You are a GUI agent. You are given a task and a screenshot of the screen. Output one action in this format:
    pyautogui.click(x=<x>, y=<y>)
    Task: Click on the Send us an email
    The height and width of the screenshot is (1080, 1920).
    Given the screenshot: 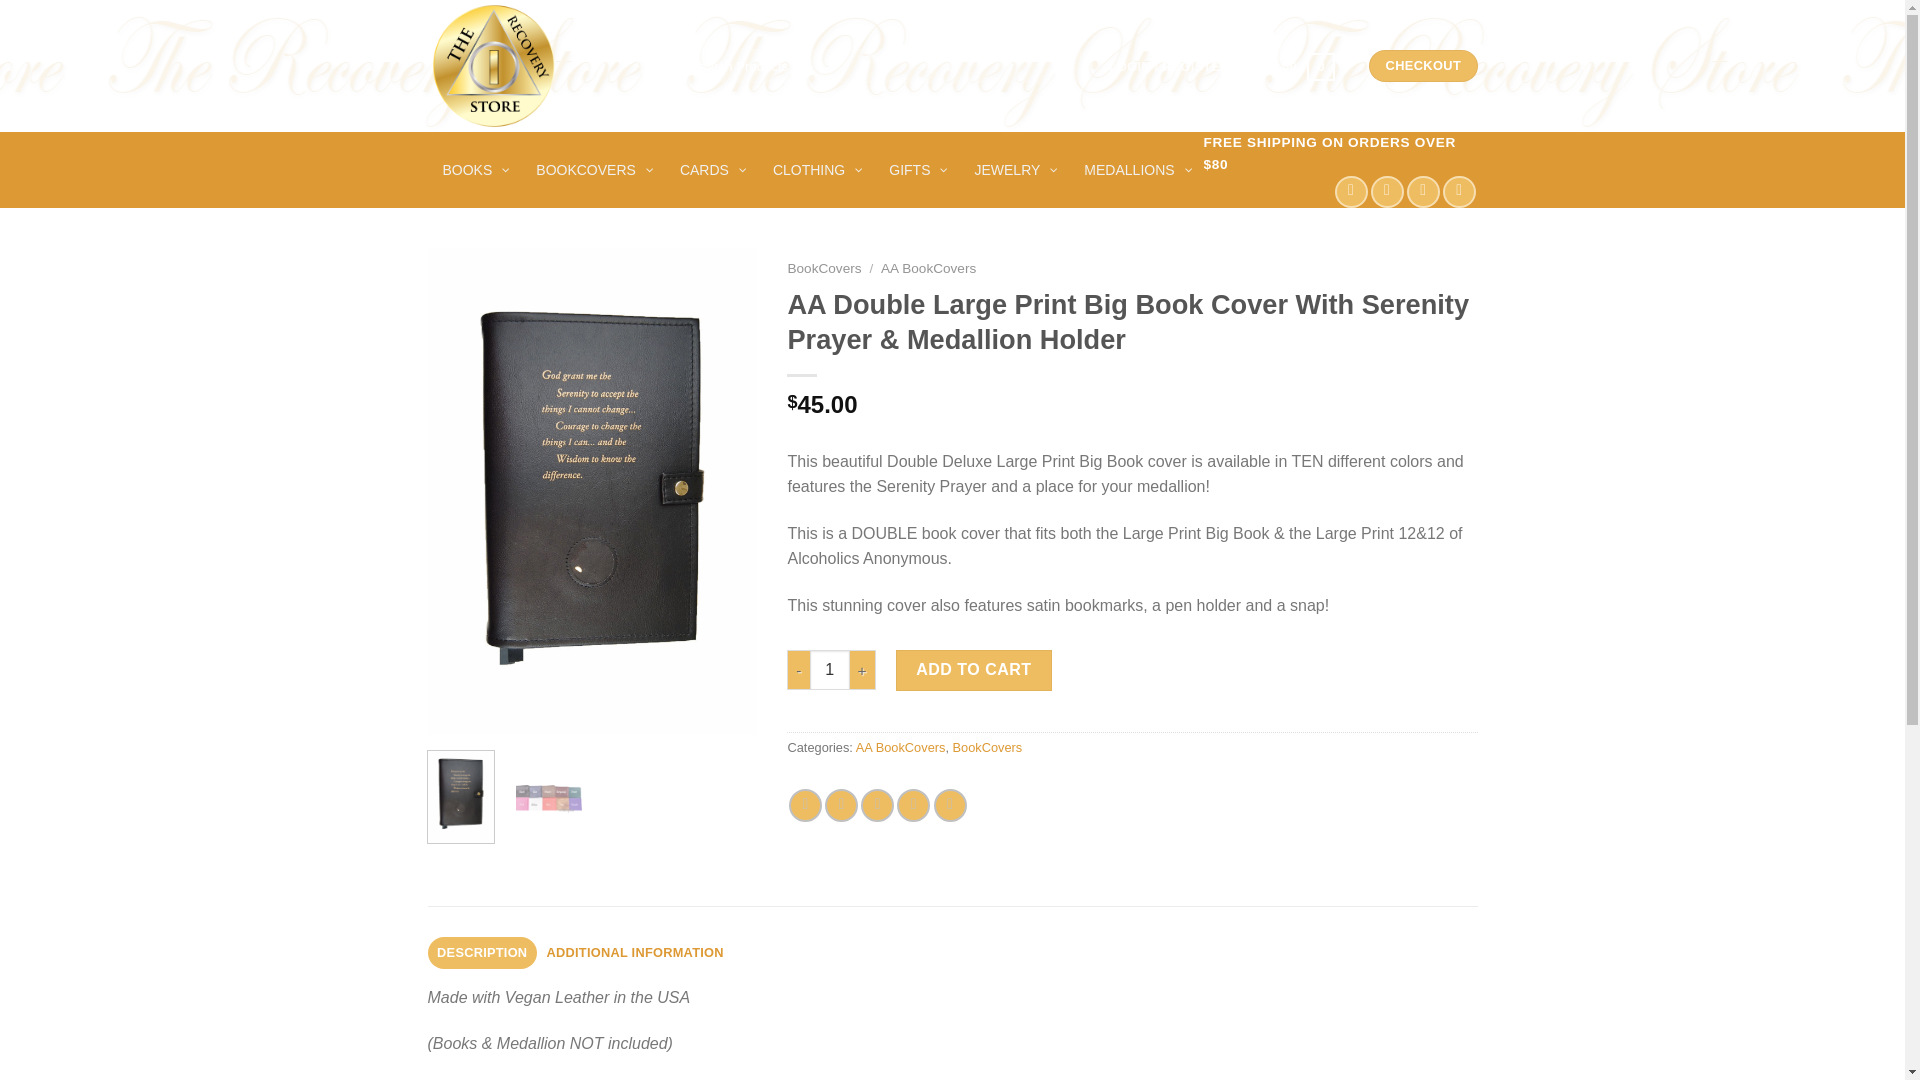 What is the action you would take?
    pyautogui.click(x=1424, y=192)
    